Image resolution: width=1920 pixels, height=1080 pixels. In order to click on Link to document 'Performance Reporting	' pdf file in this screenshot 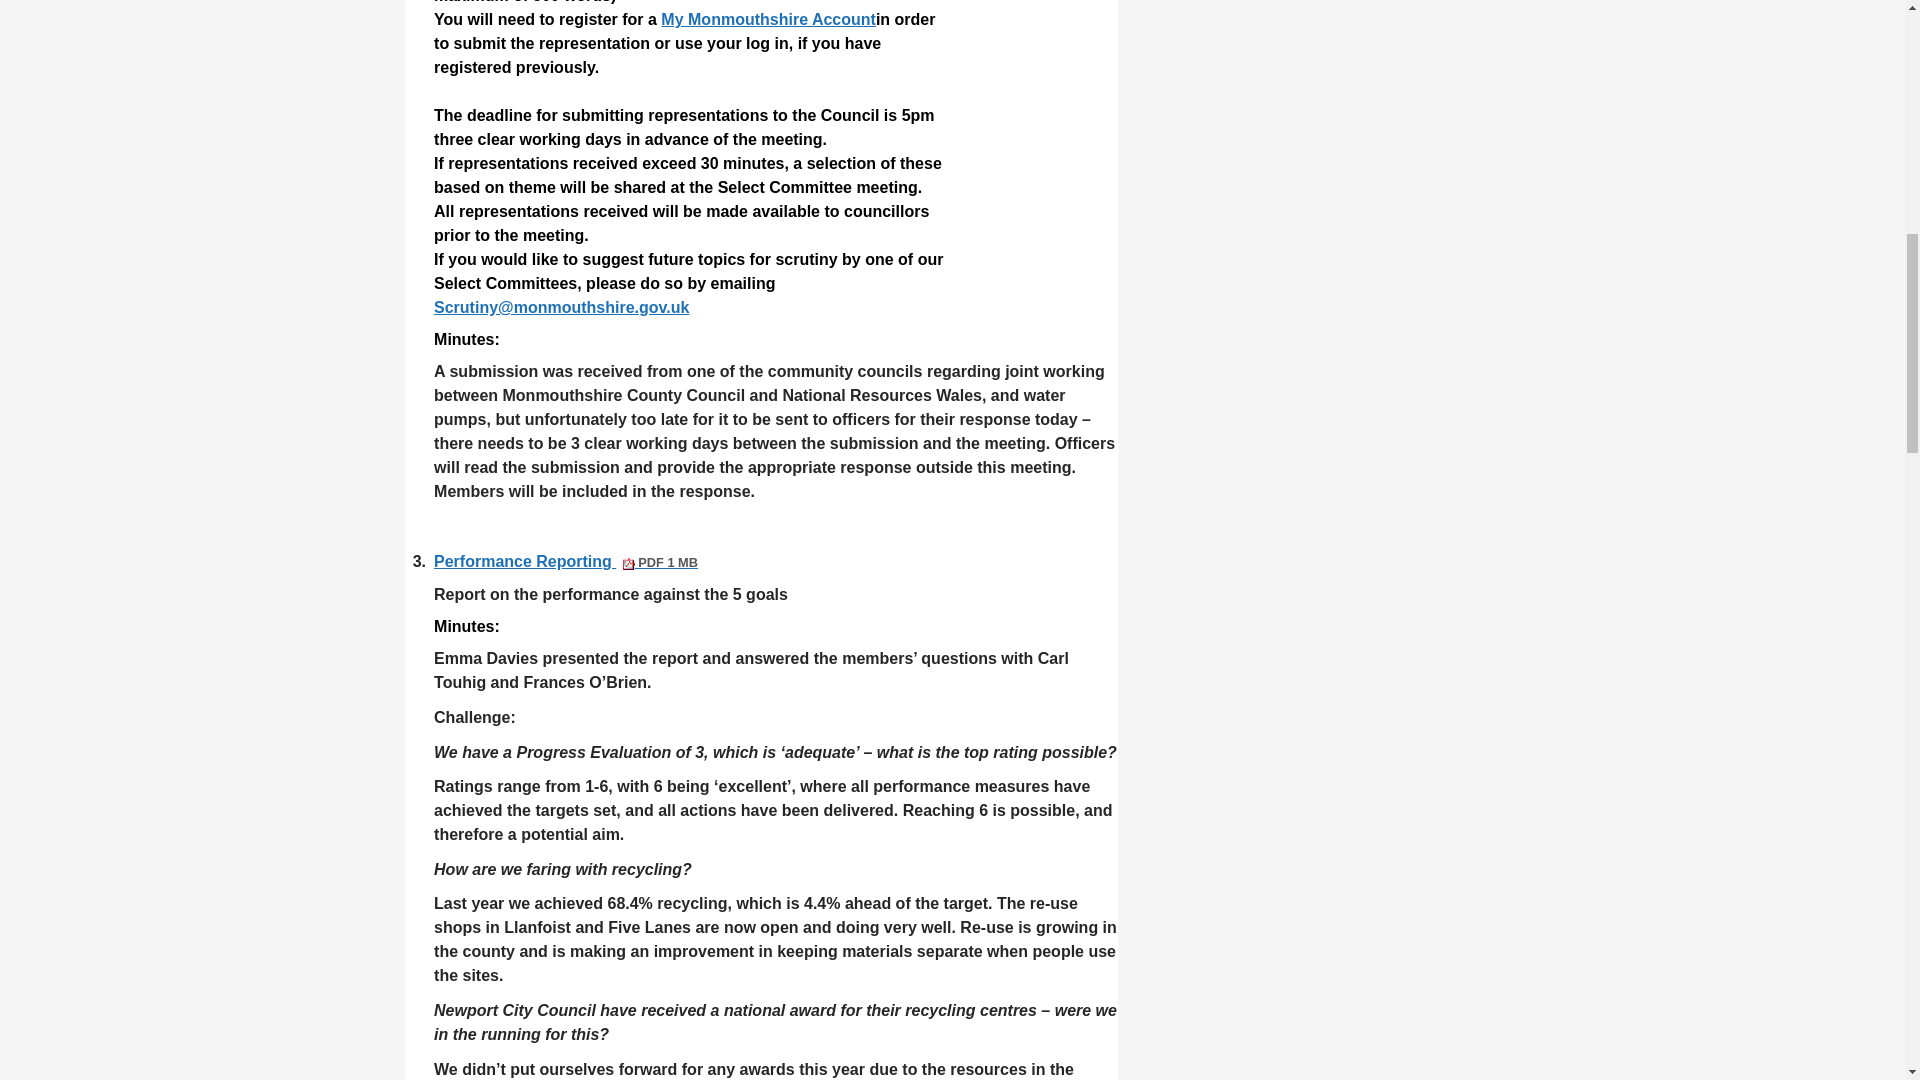, I will do `click(566, 561)`.